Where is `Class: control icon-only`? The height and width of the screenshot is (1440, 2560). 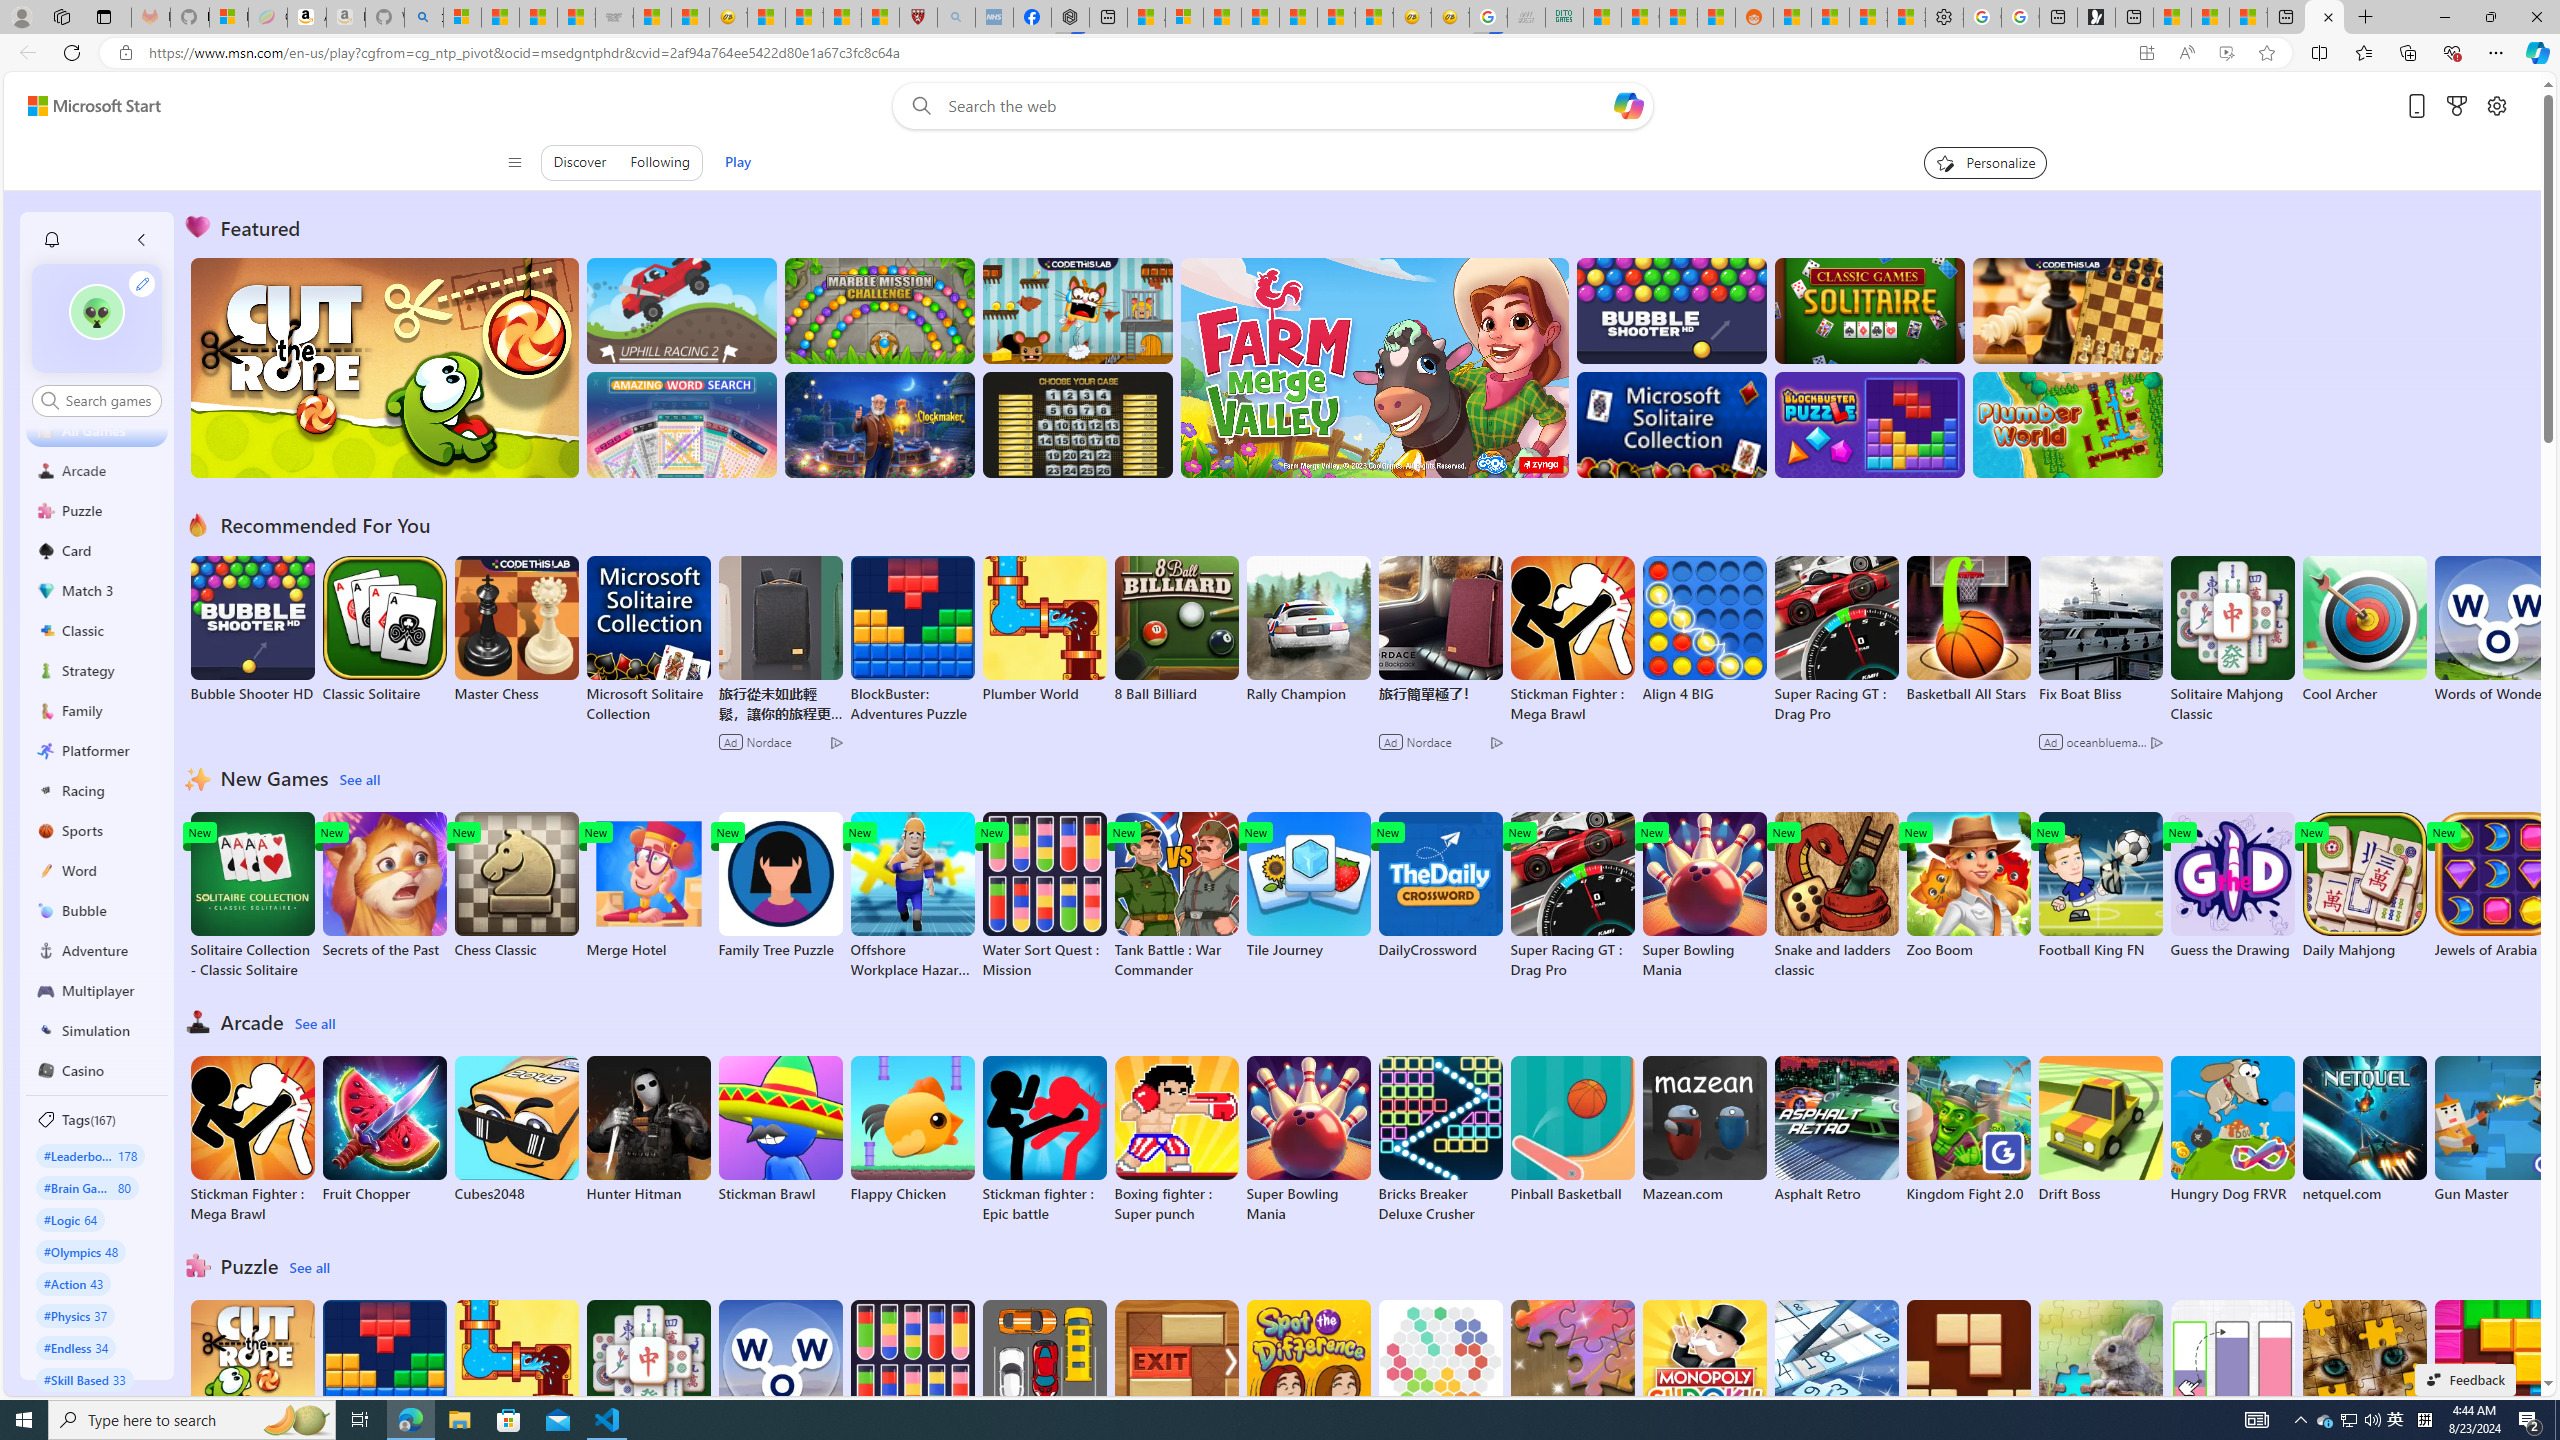 Class: control icon-only is located at coordinates (514, 162).